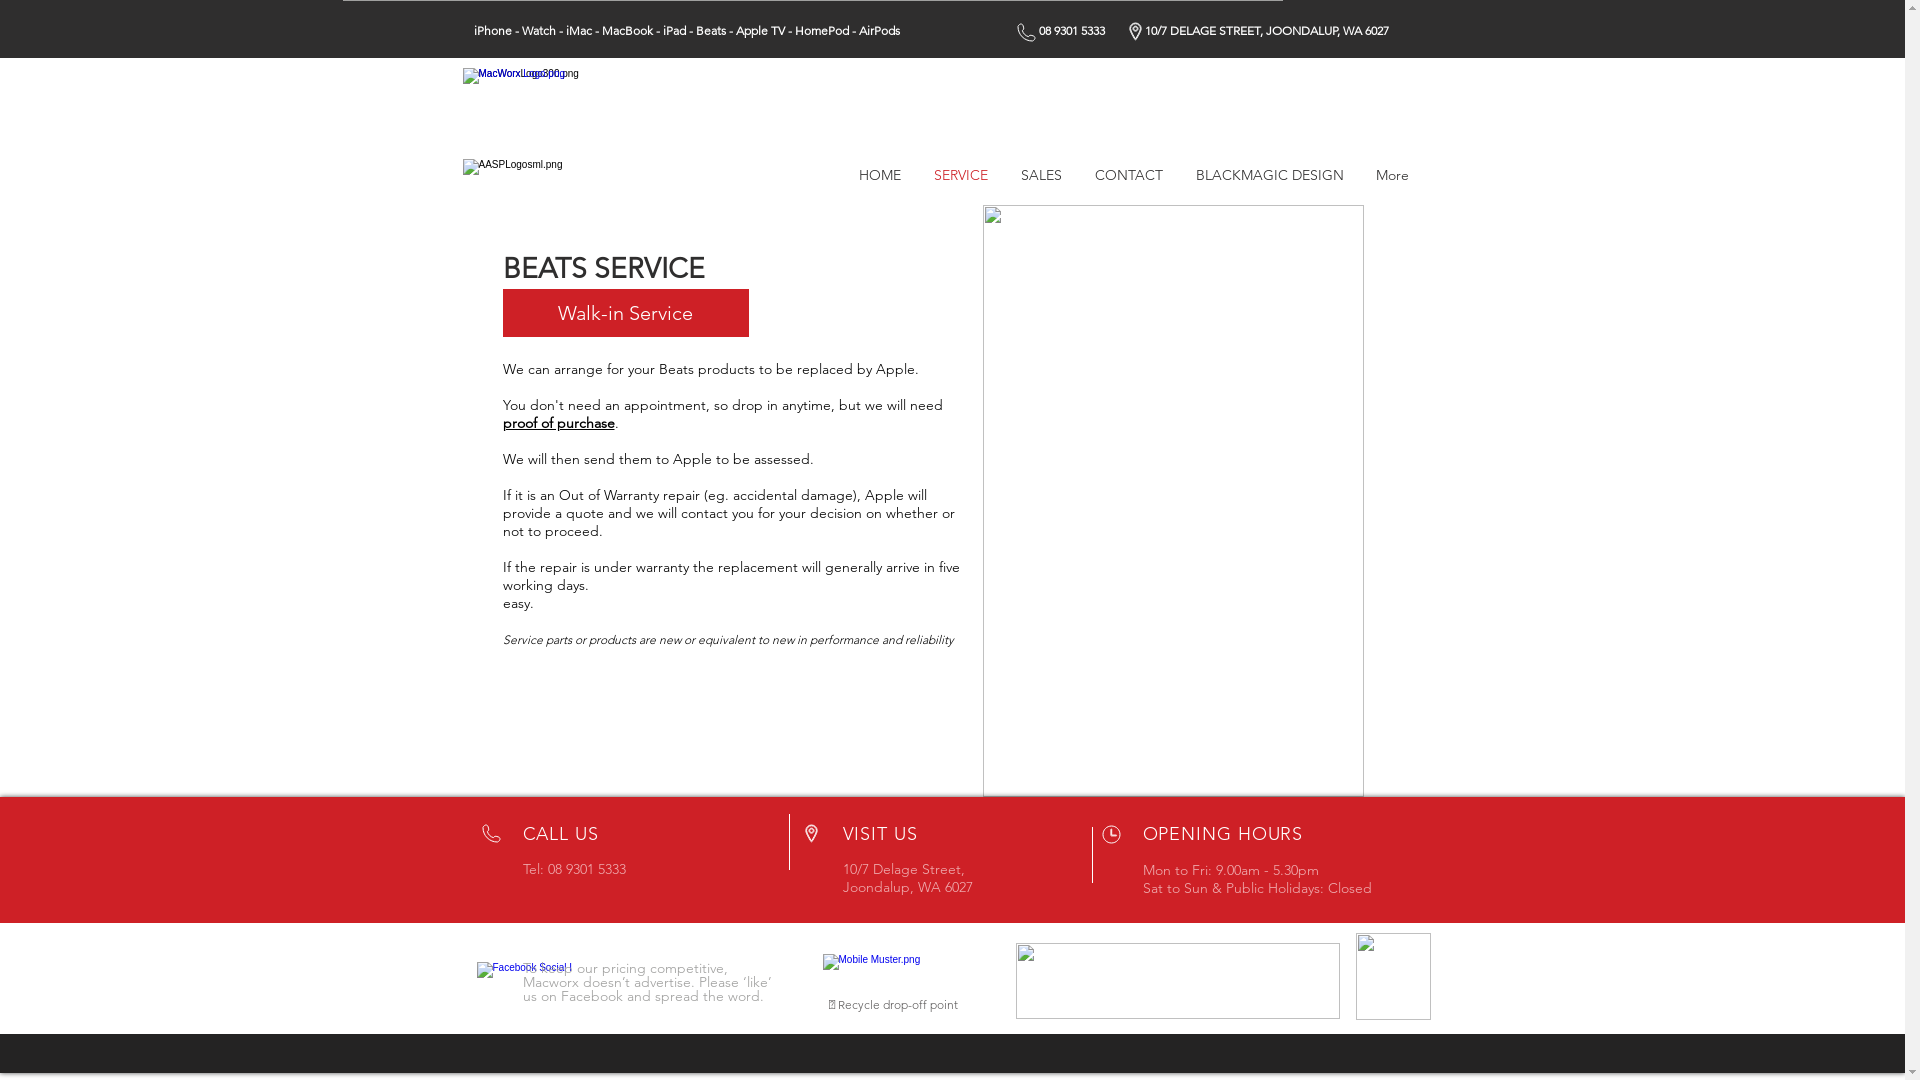 Image resolution: width=1920 pixels, height=1080 pixels. Describe the element at coordinates (821, 30) in the screenshot. I see `HomePod` at that location.